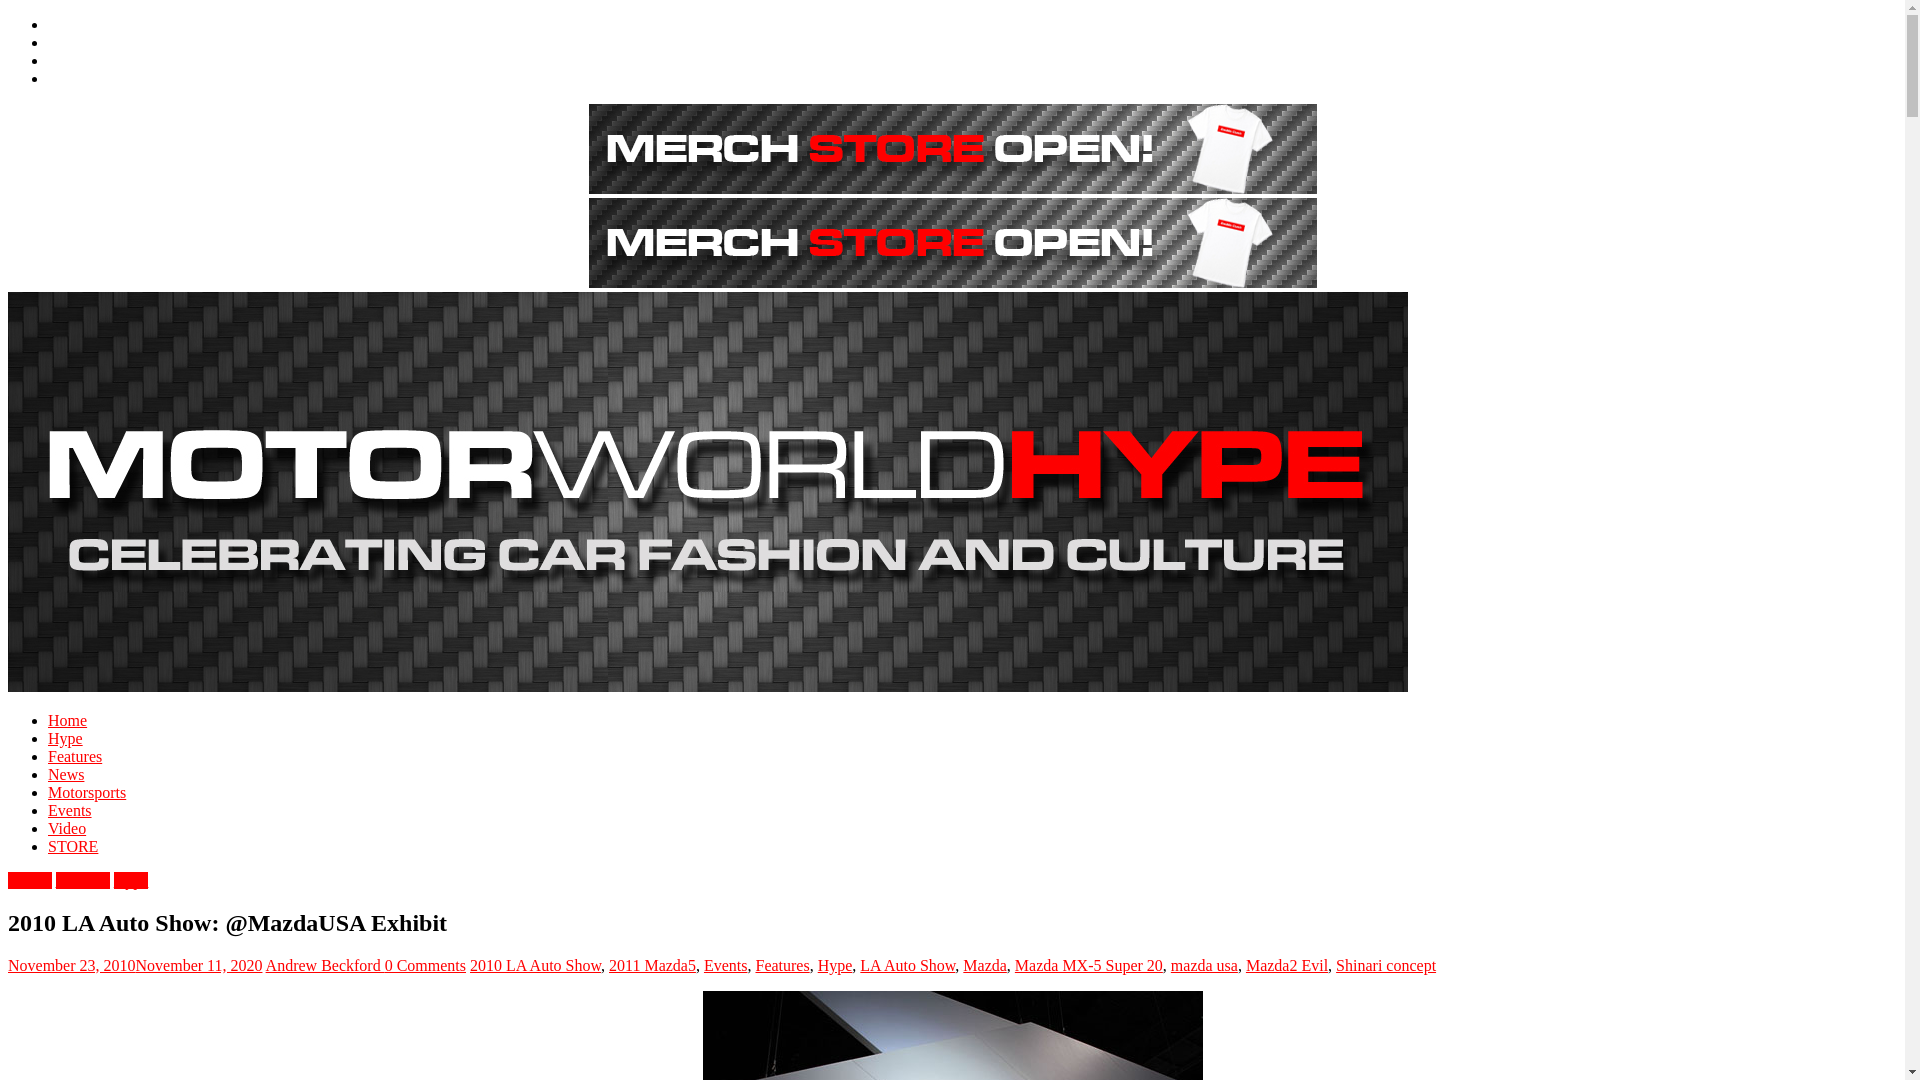  I want to click on 0 Comments, so click(426, 965).